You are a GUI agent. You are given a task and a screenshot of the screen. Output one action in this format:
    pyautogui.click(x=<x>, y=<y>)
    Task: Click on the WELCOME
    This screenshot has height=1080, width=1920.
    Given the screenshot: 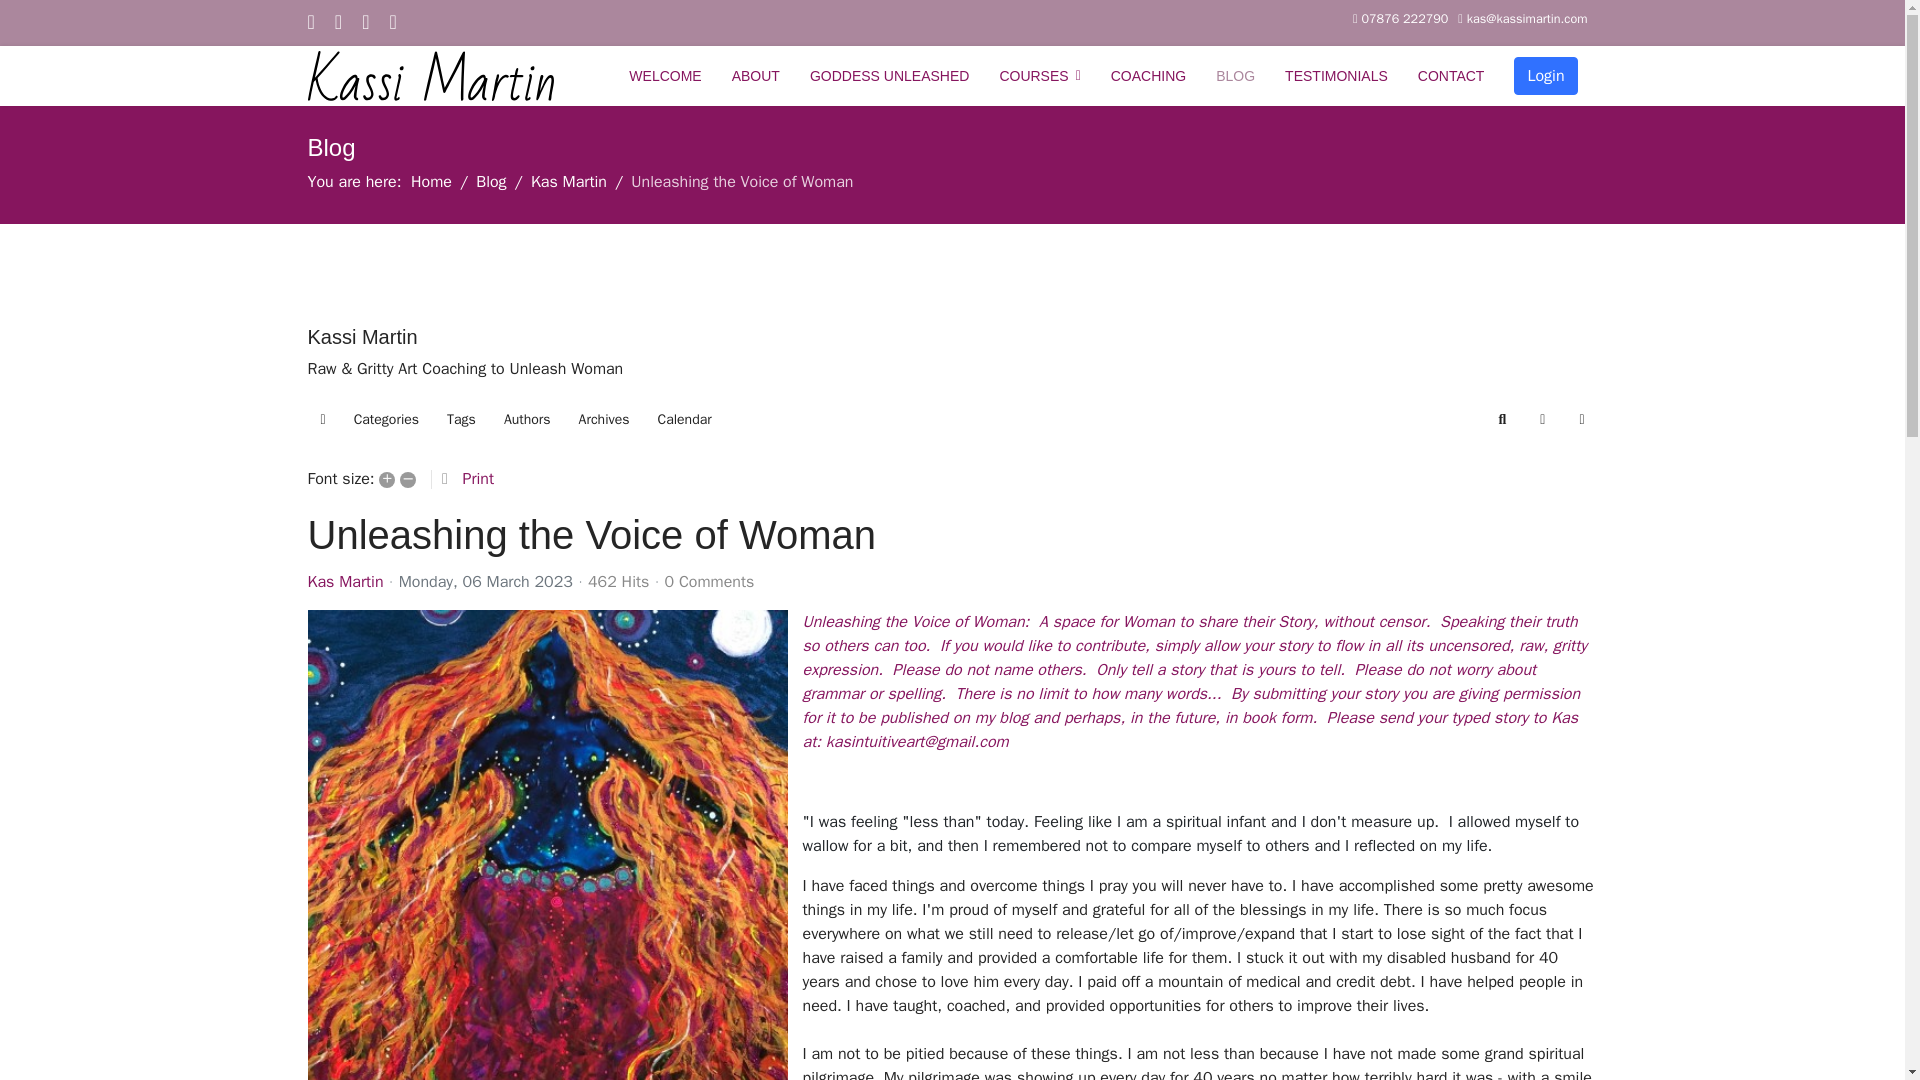 What is the action you would take?
    pyautogui.click(x=665, y=76)
    